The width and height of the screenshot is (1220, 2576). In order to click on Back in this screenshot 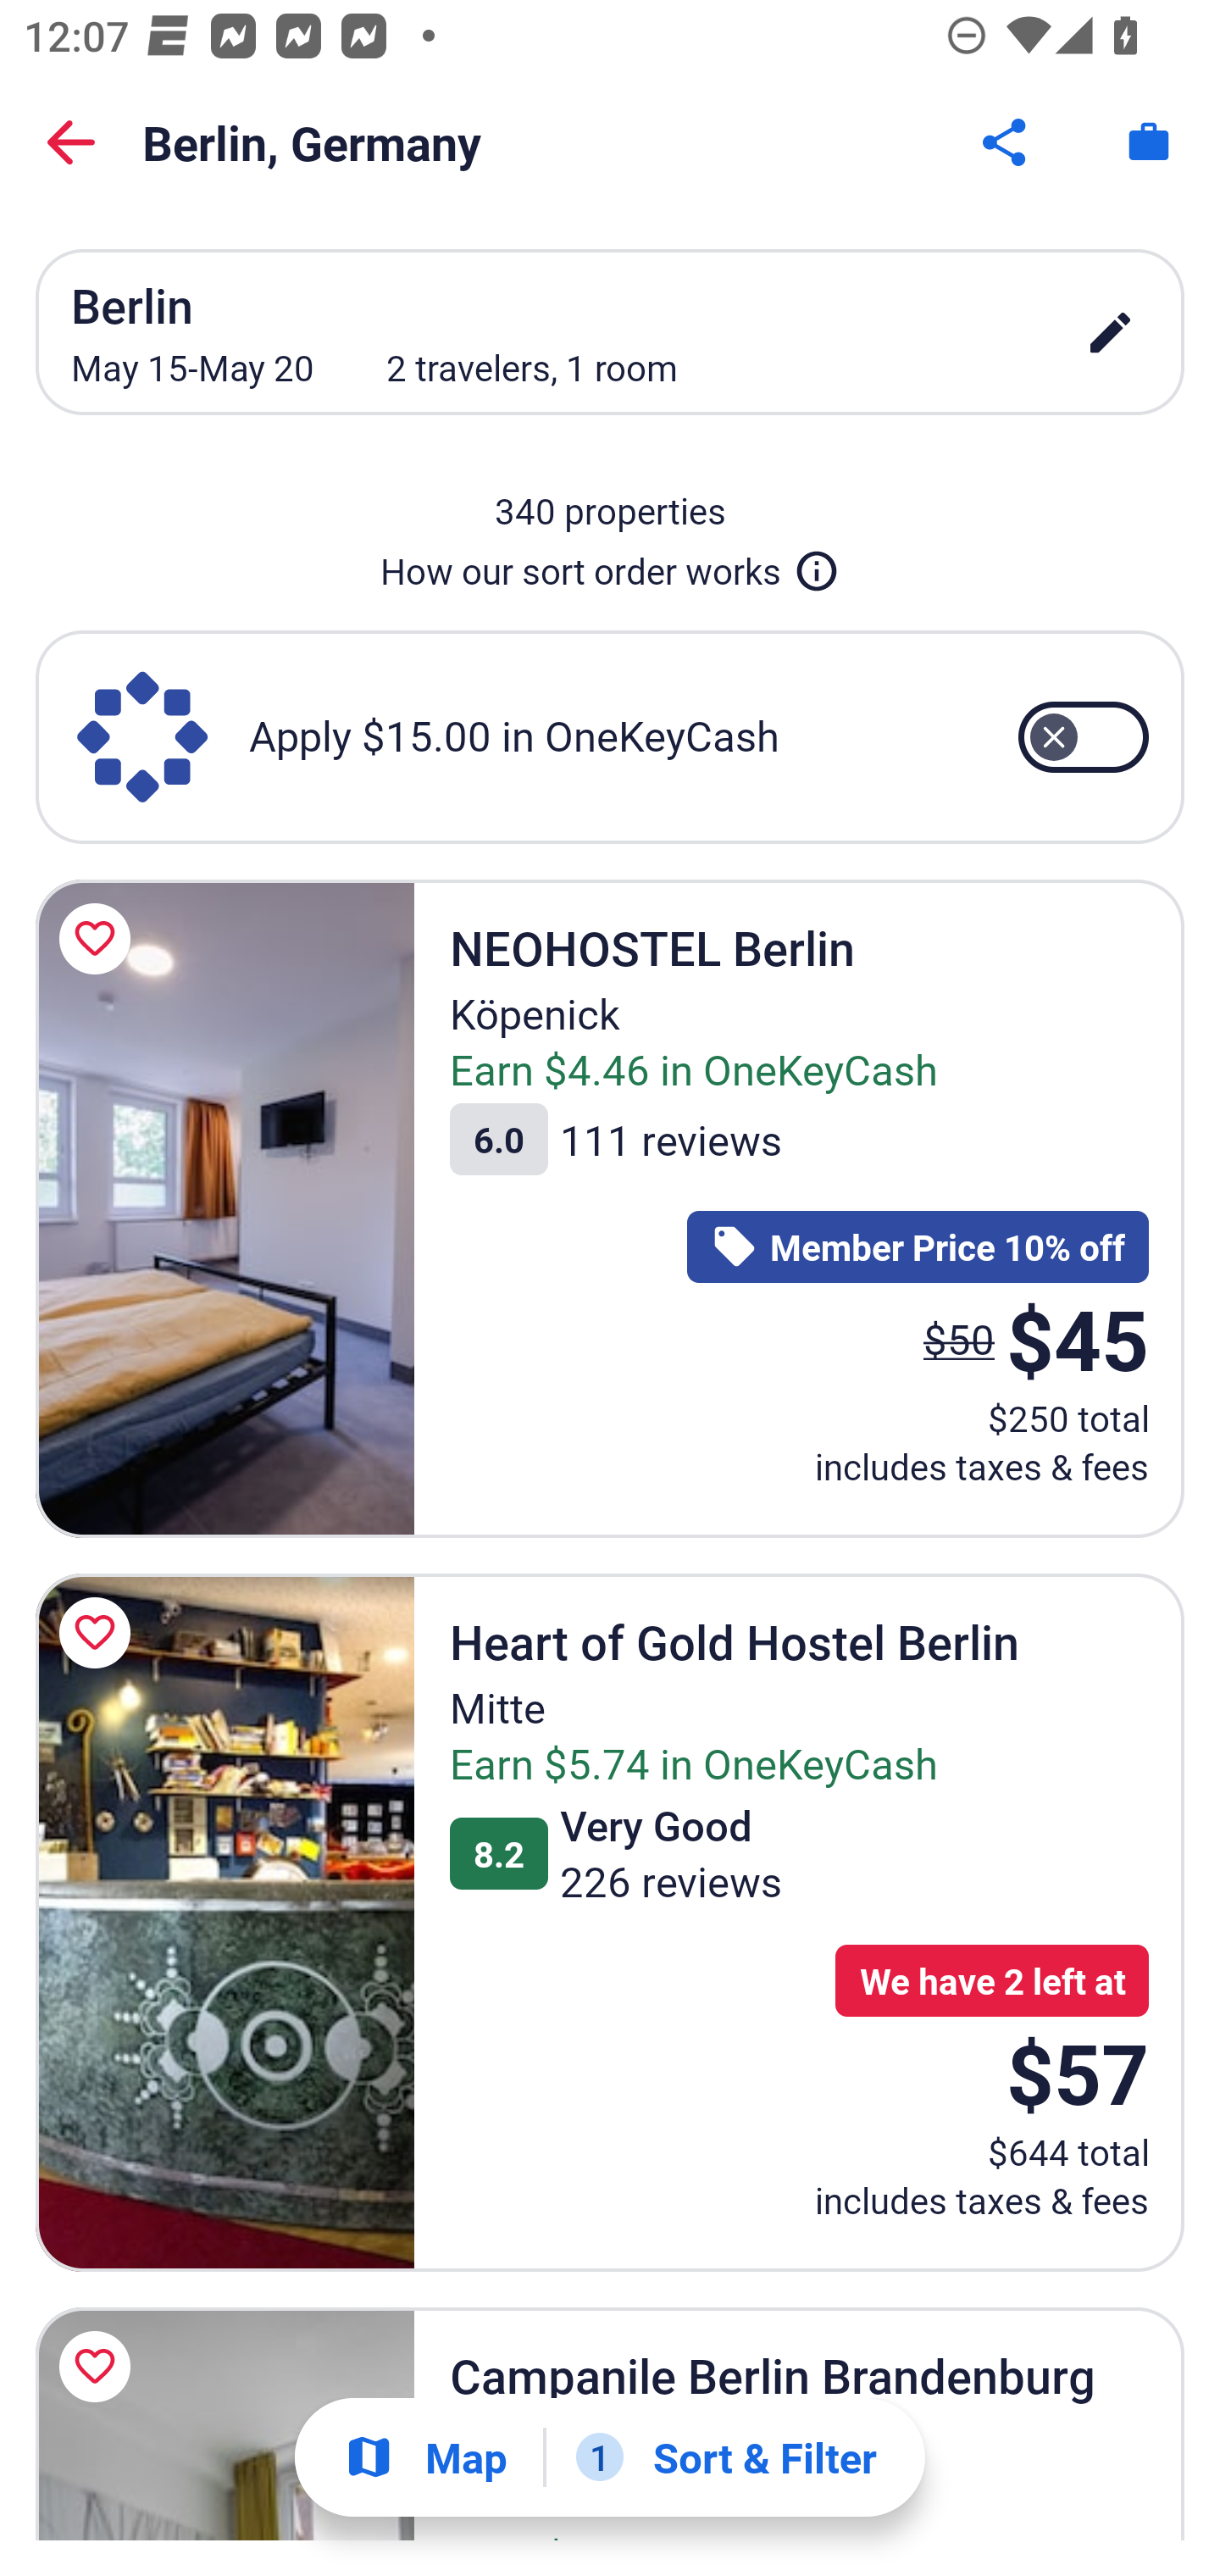, I will do `click(71, 142)`.